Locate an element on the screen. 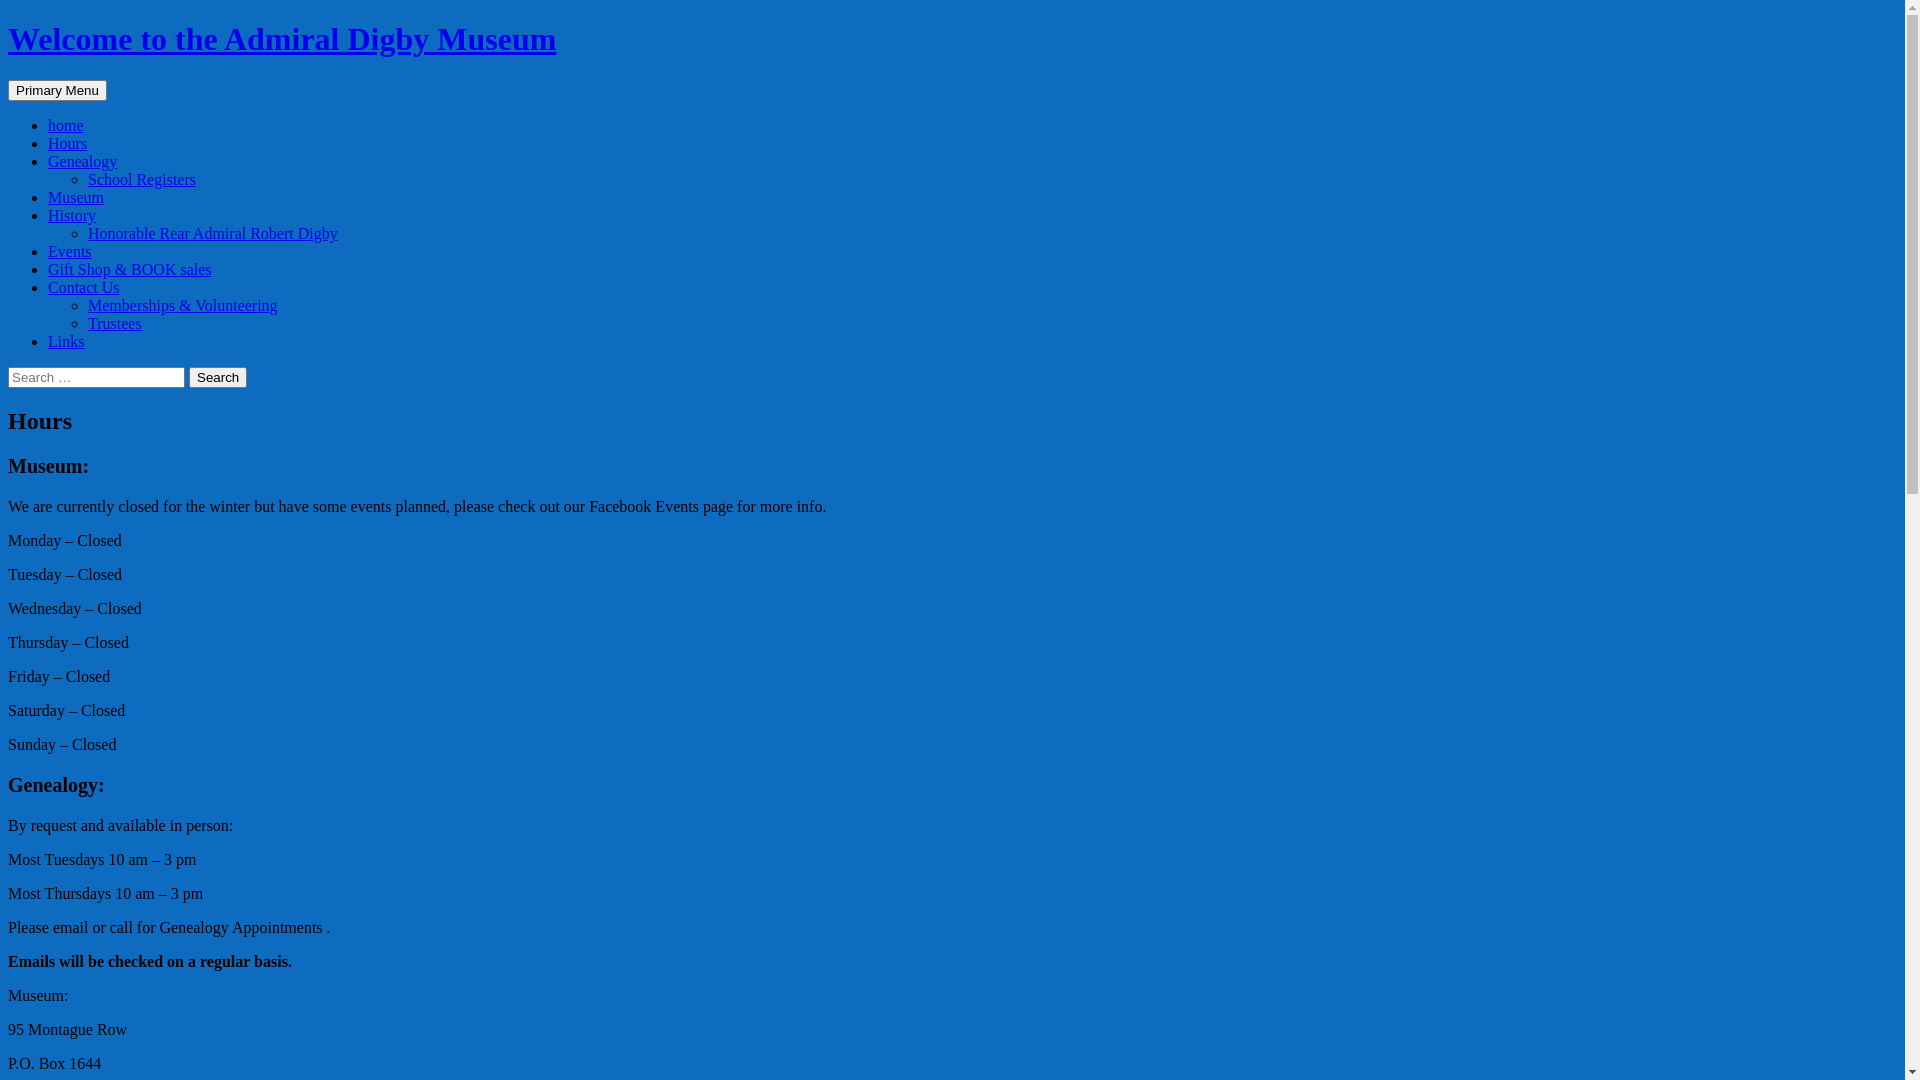 This screenshot has width=1920, height=1080. School Registers is located at coordinates (142, 180).